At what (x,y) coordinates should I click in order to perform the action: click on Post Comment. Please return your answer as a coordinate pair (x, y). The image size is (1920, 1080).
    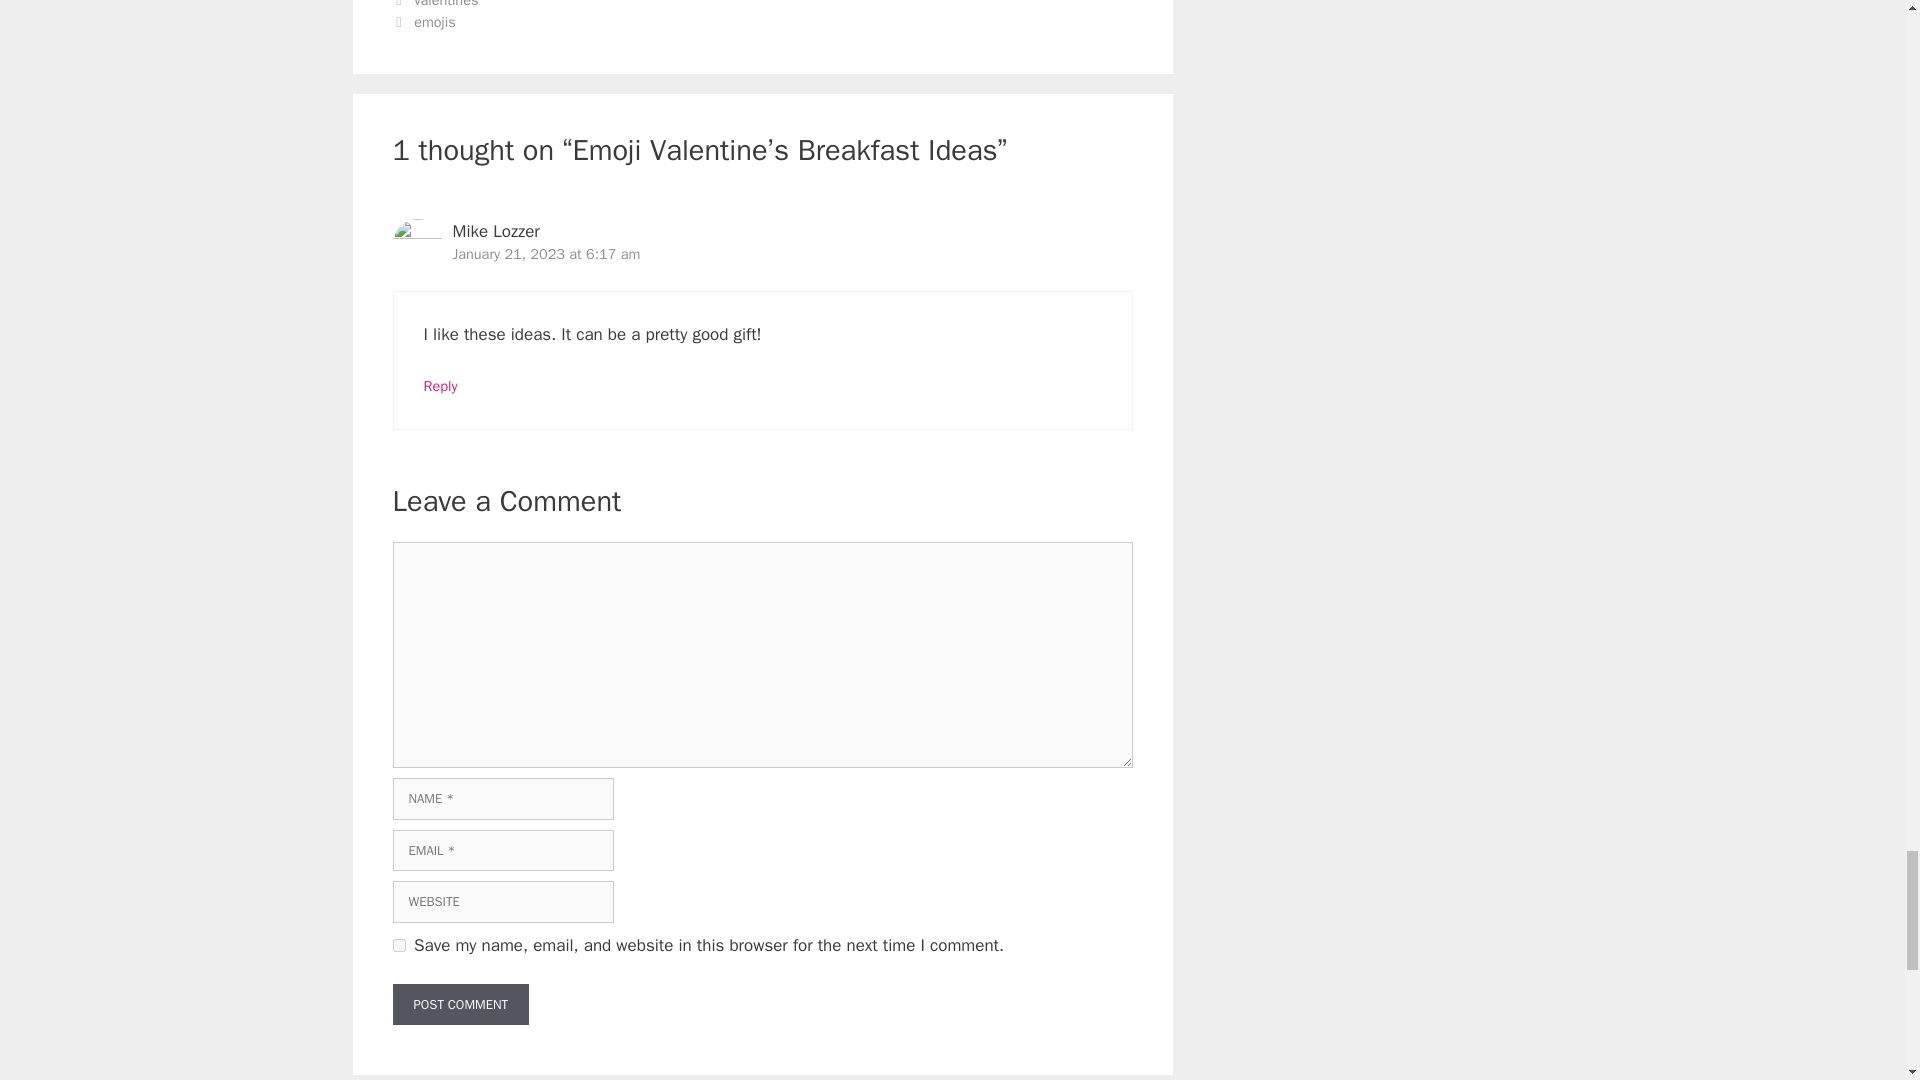
    Looking at the image, I should click on (460, 1004).